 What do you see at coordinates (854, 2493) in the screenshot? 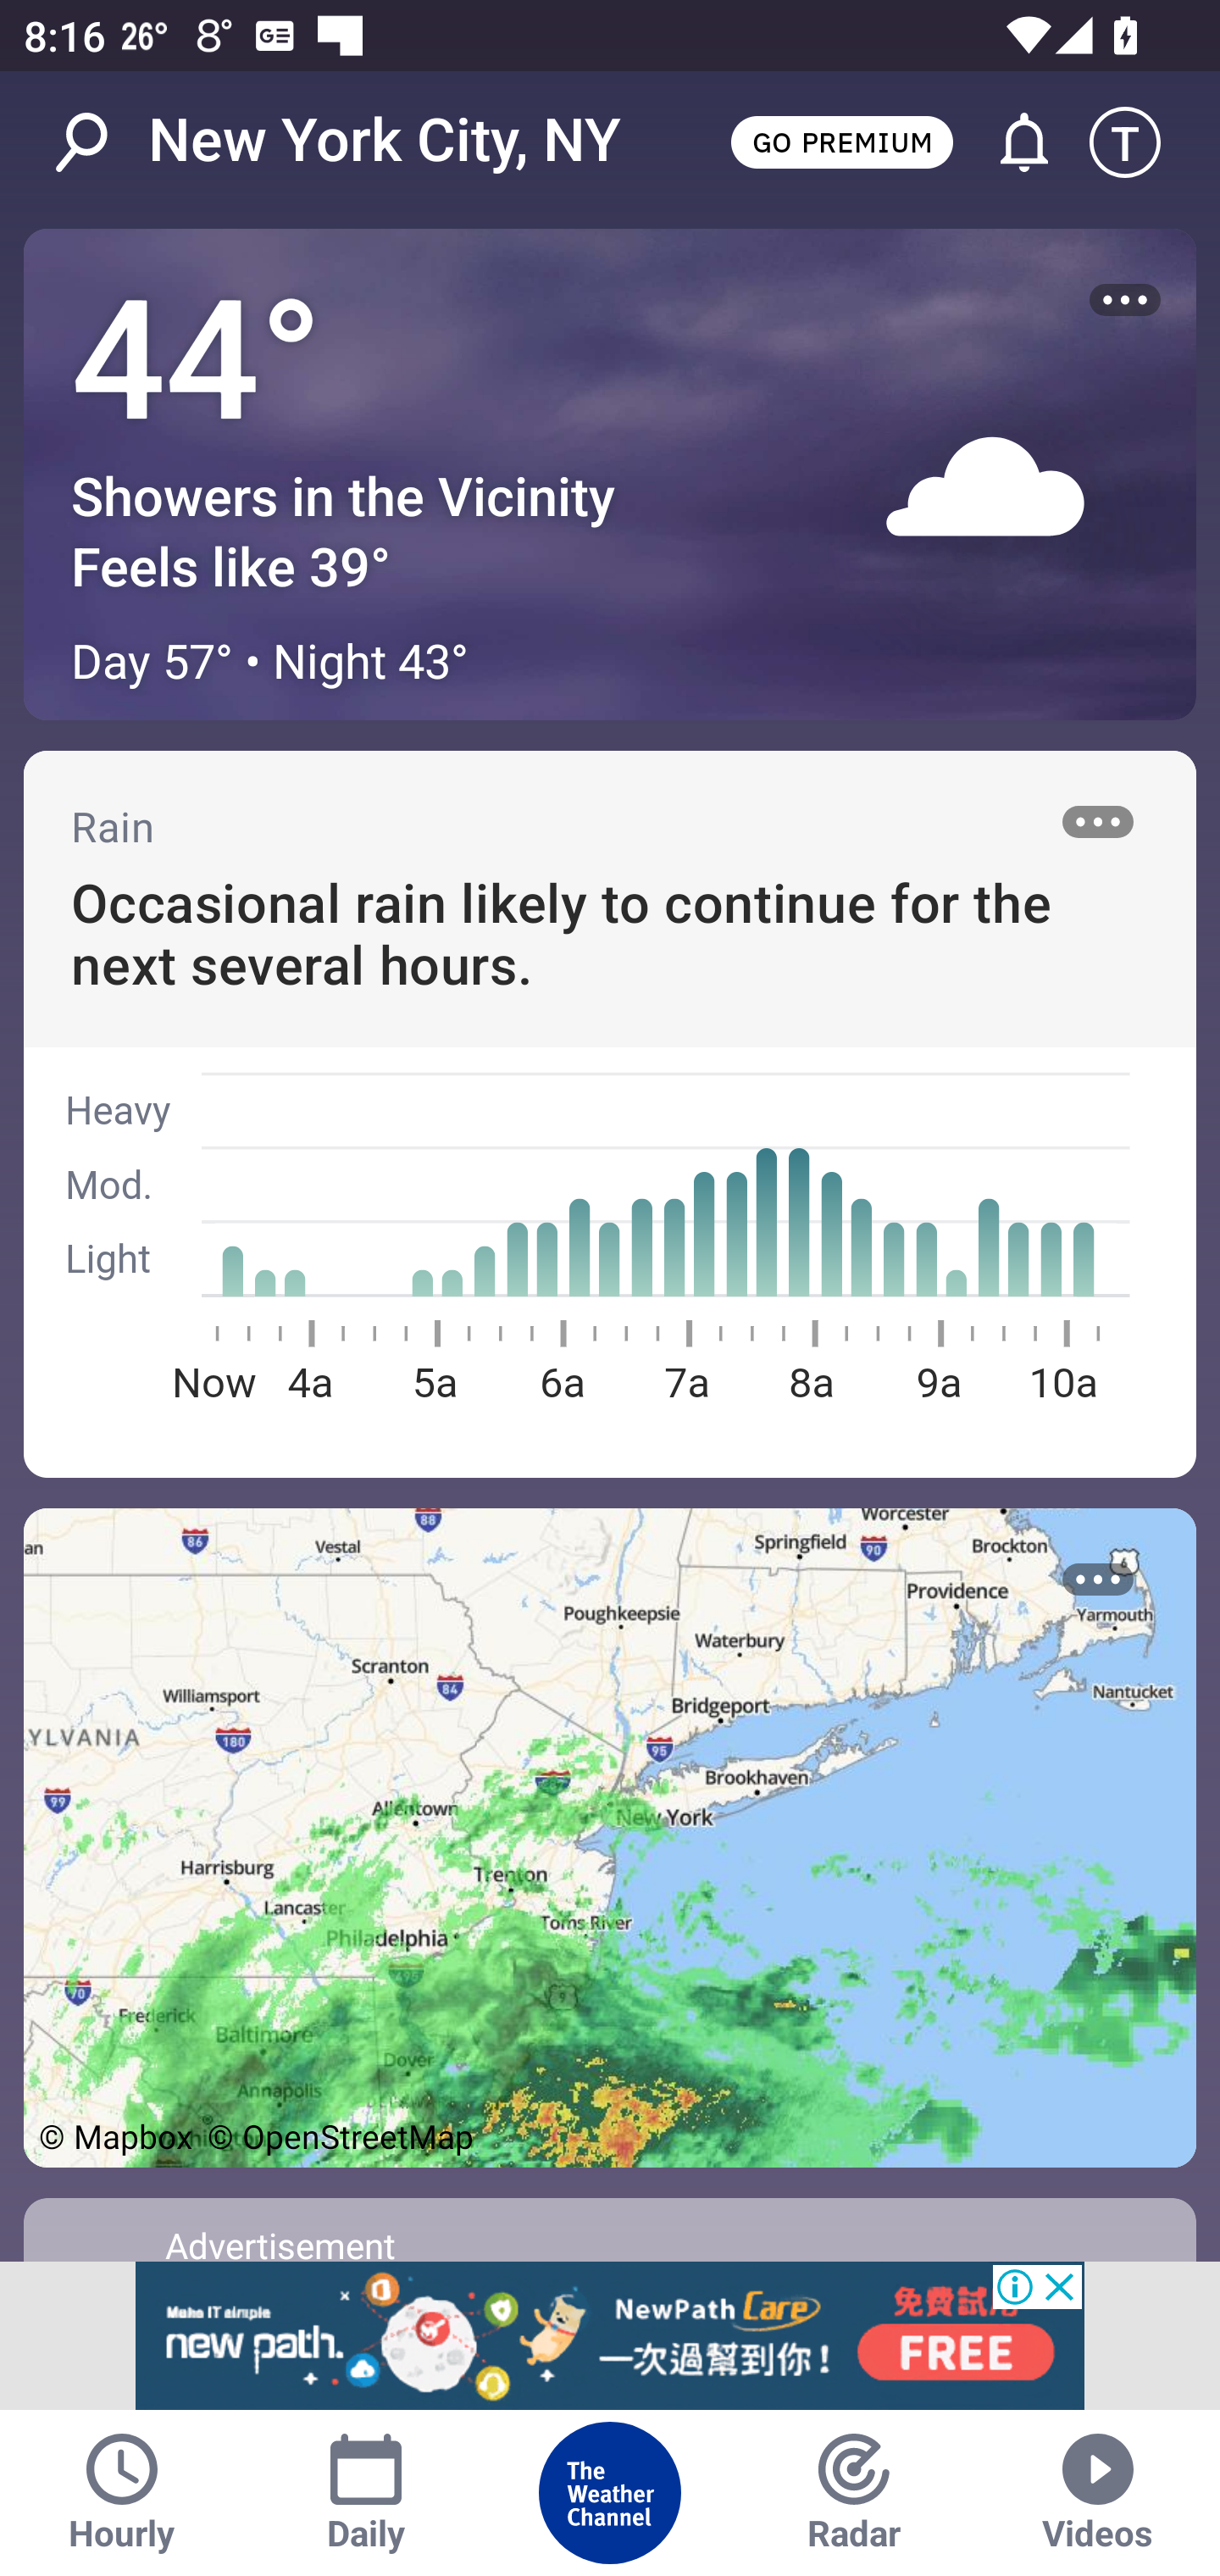
I see `Radar Tab Radar` at bounding box center [854, 2493].